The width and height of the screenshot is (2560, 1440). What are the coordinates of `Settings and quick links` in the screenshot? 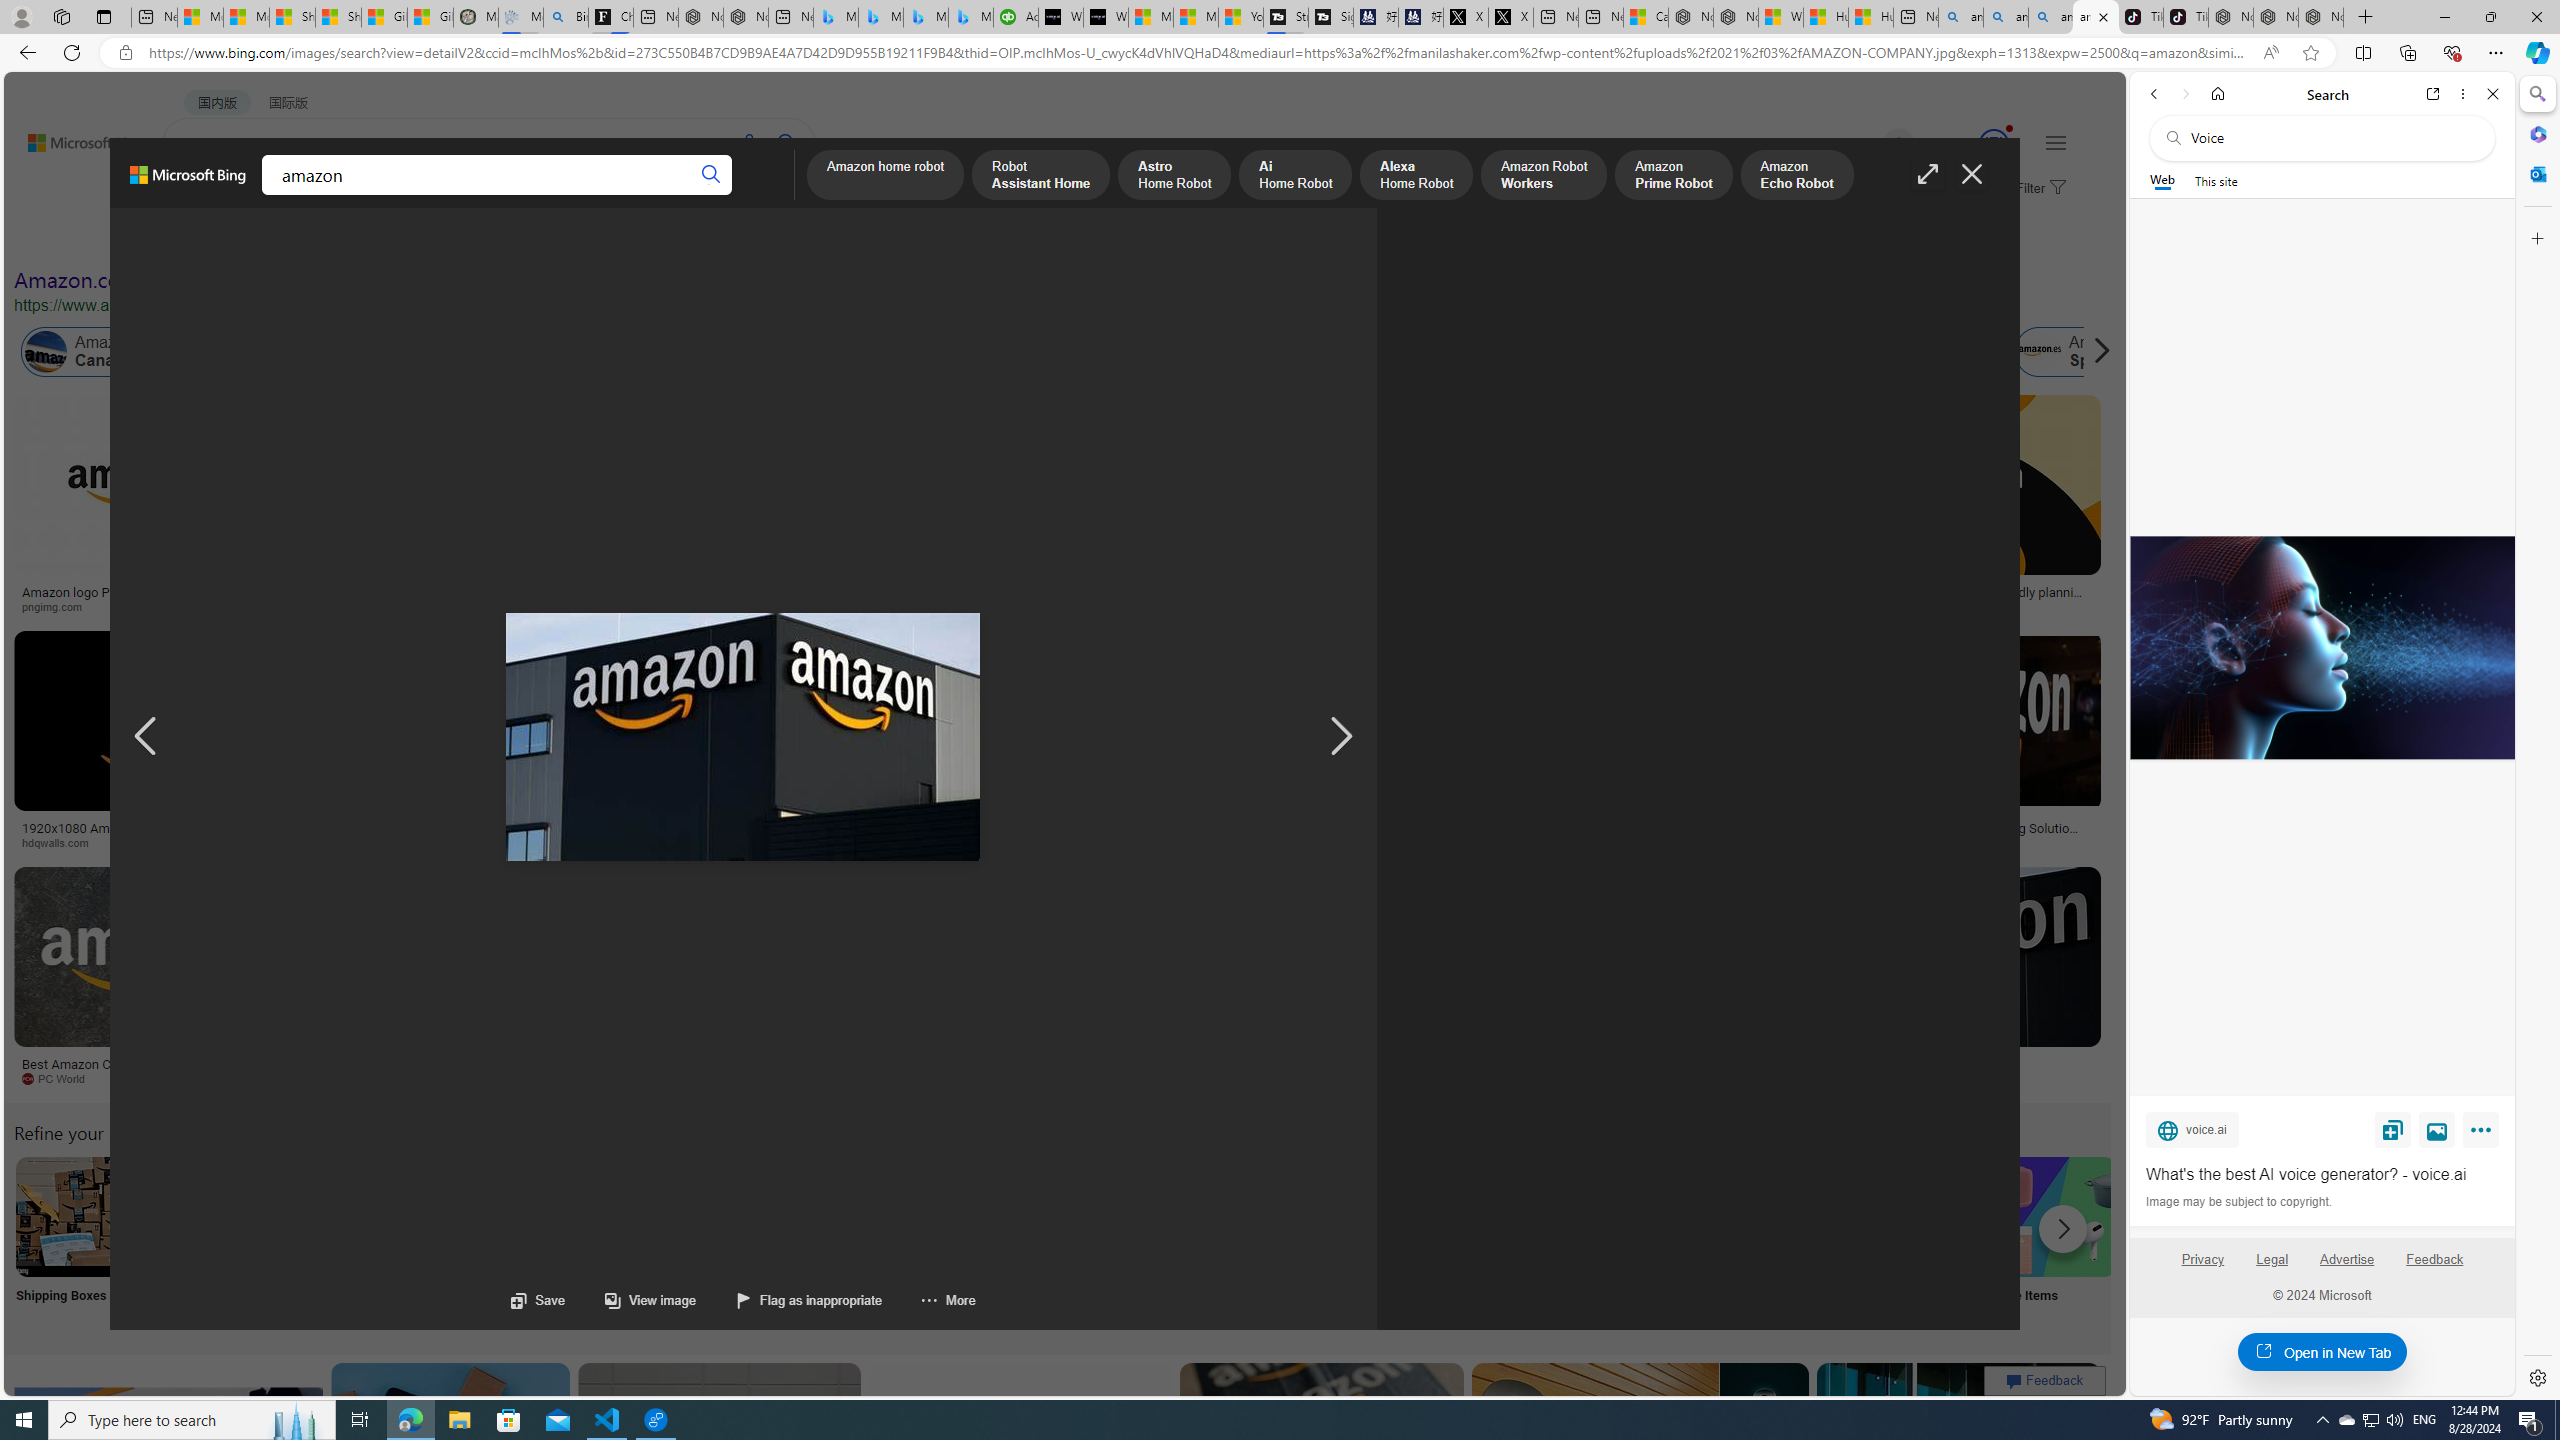 It's located at (2055, 142).